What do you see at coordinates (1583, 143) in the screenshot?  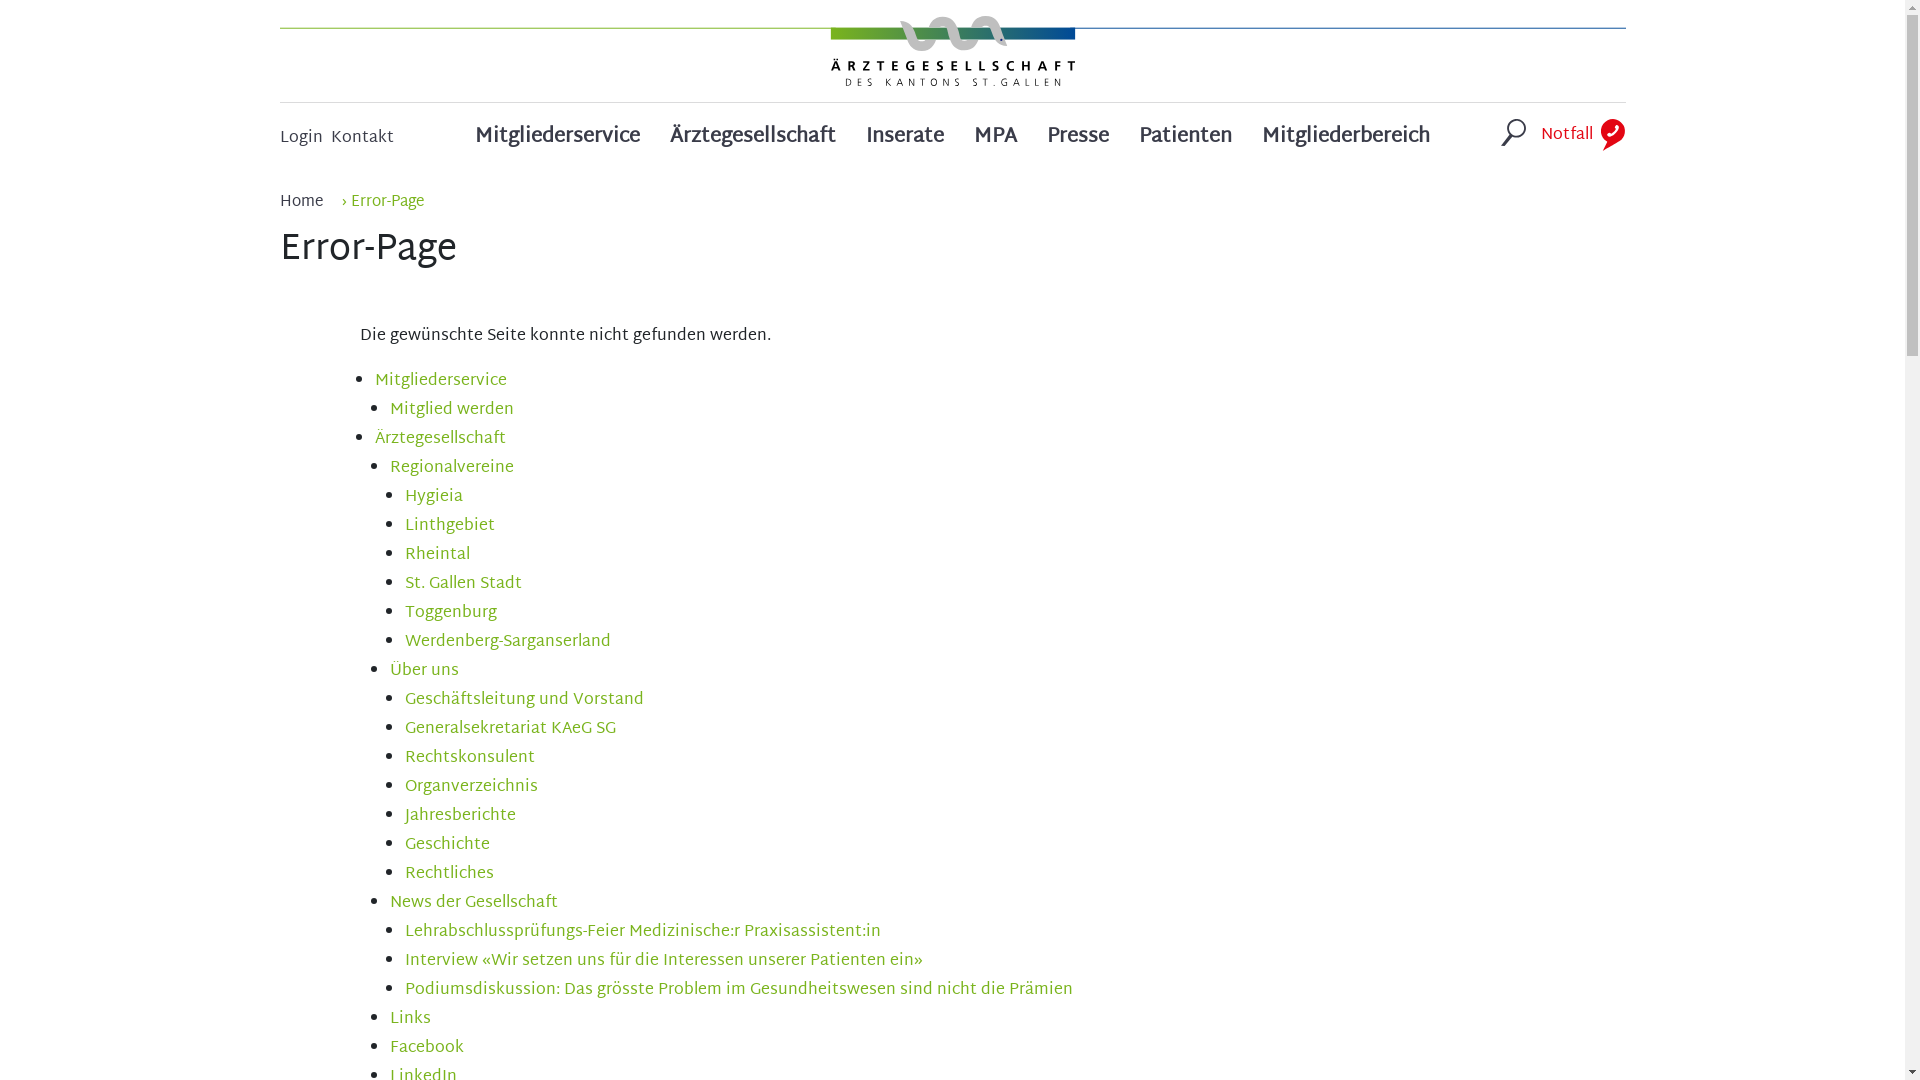 I see `Notfall` at bounding box center [1583, 143].